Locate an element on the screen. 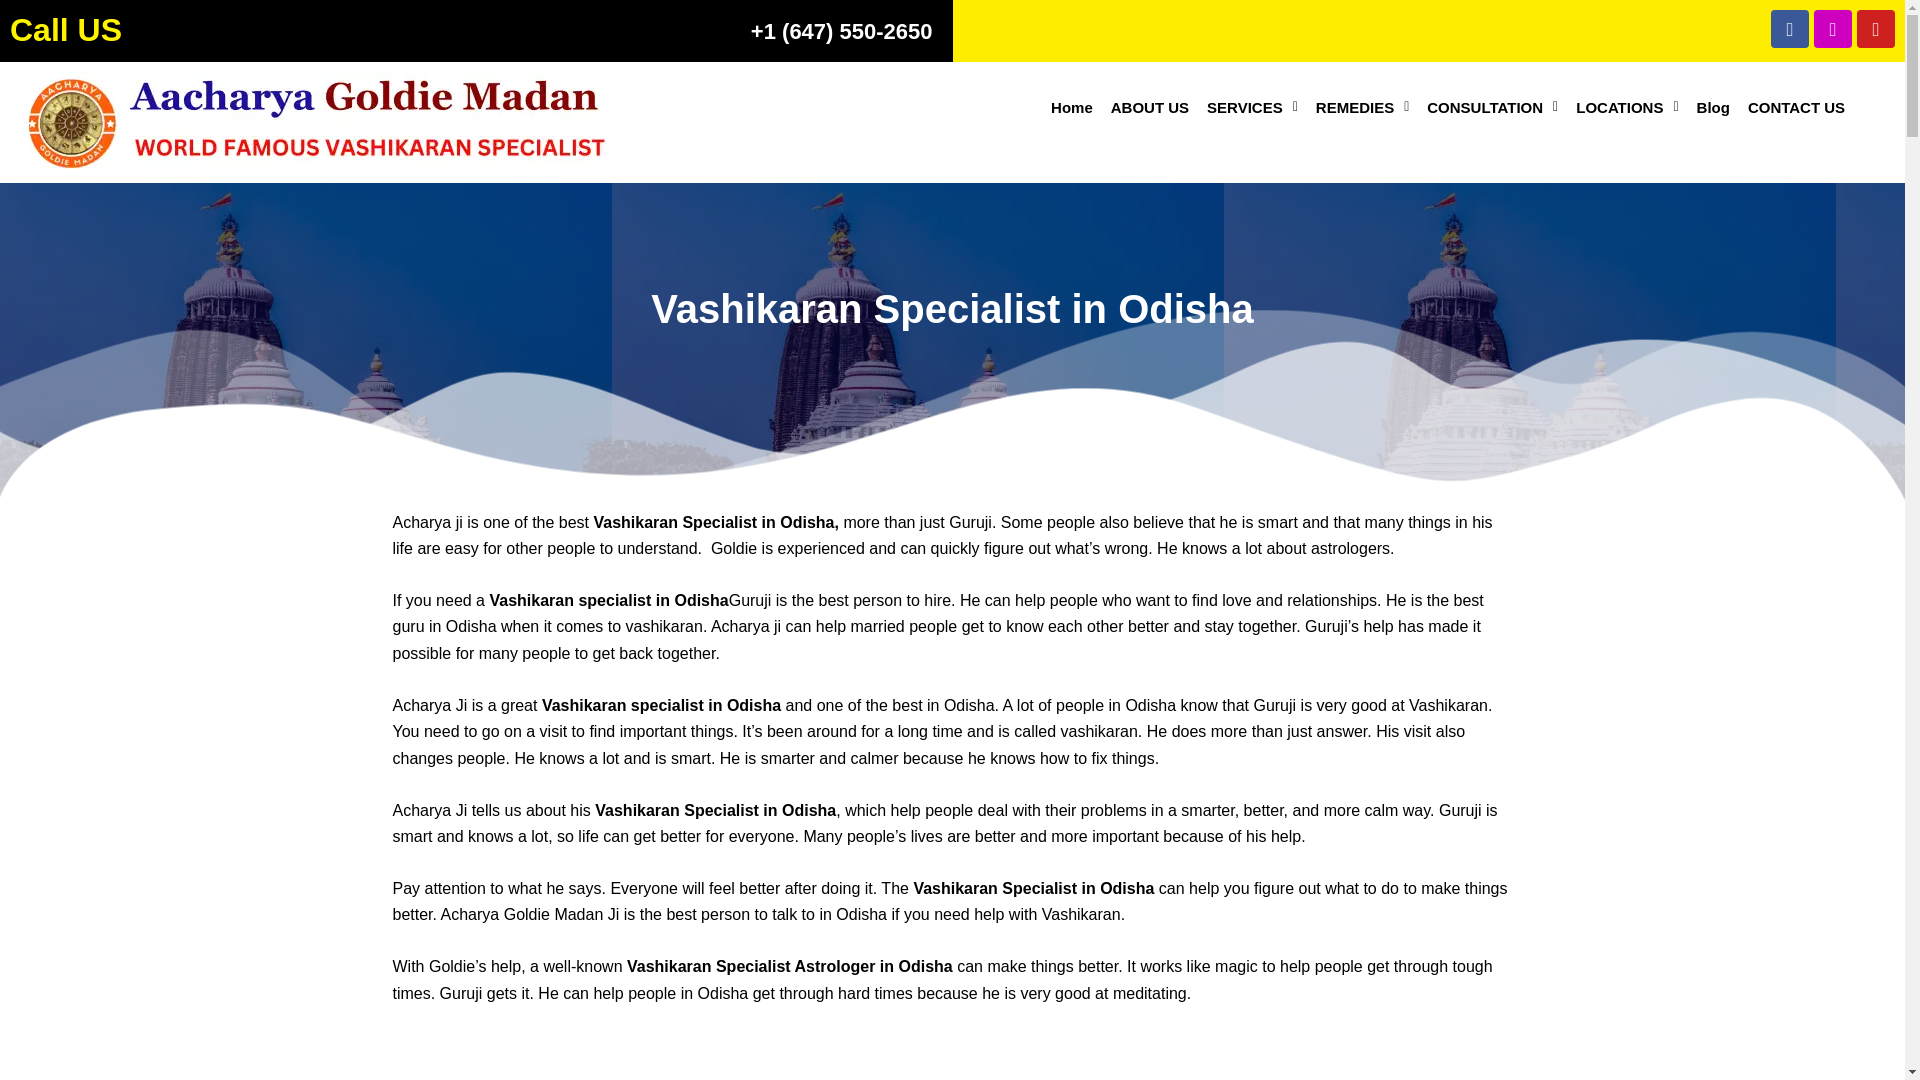  REMEDIES is located at coordinates (1362, 107).